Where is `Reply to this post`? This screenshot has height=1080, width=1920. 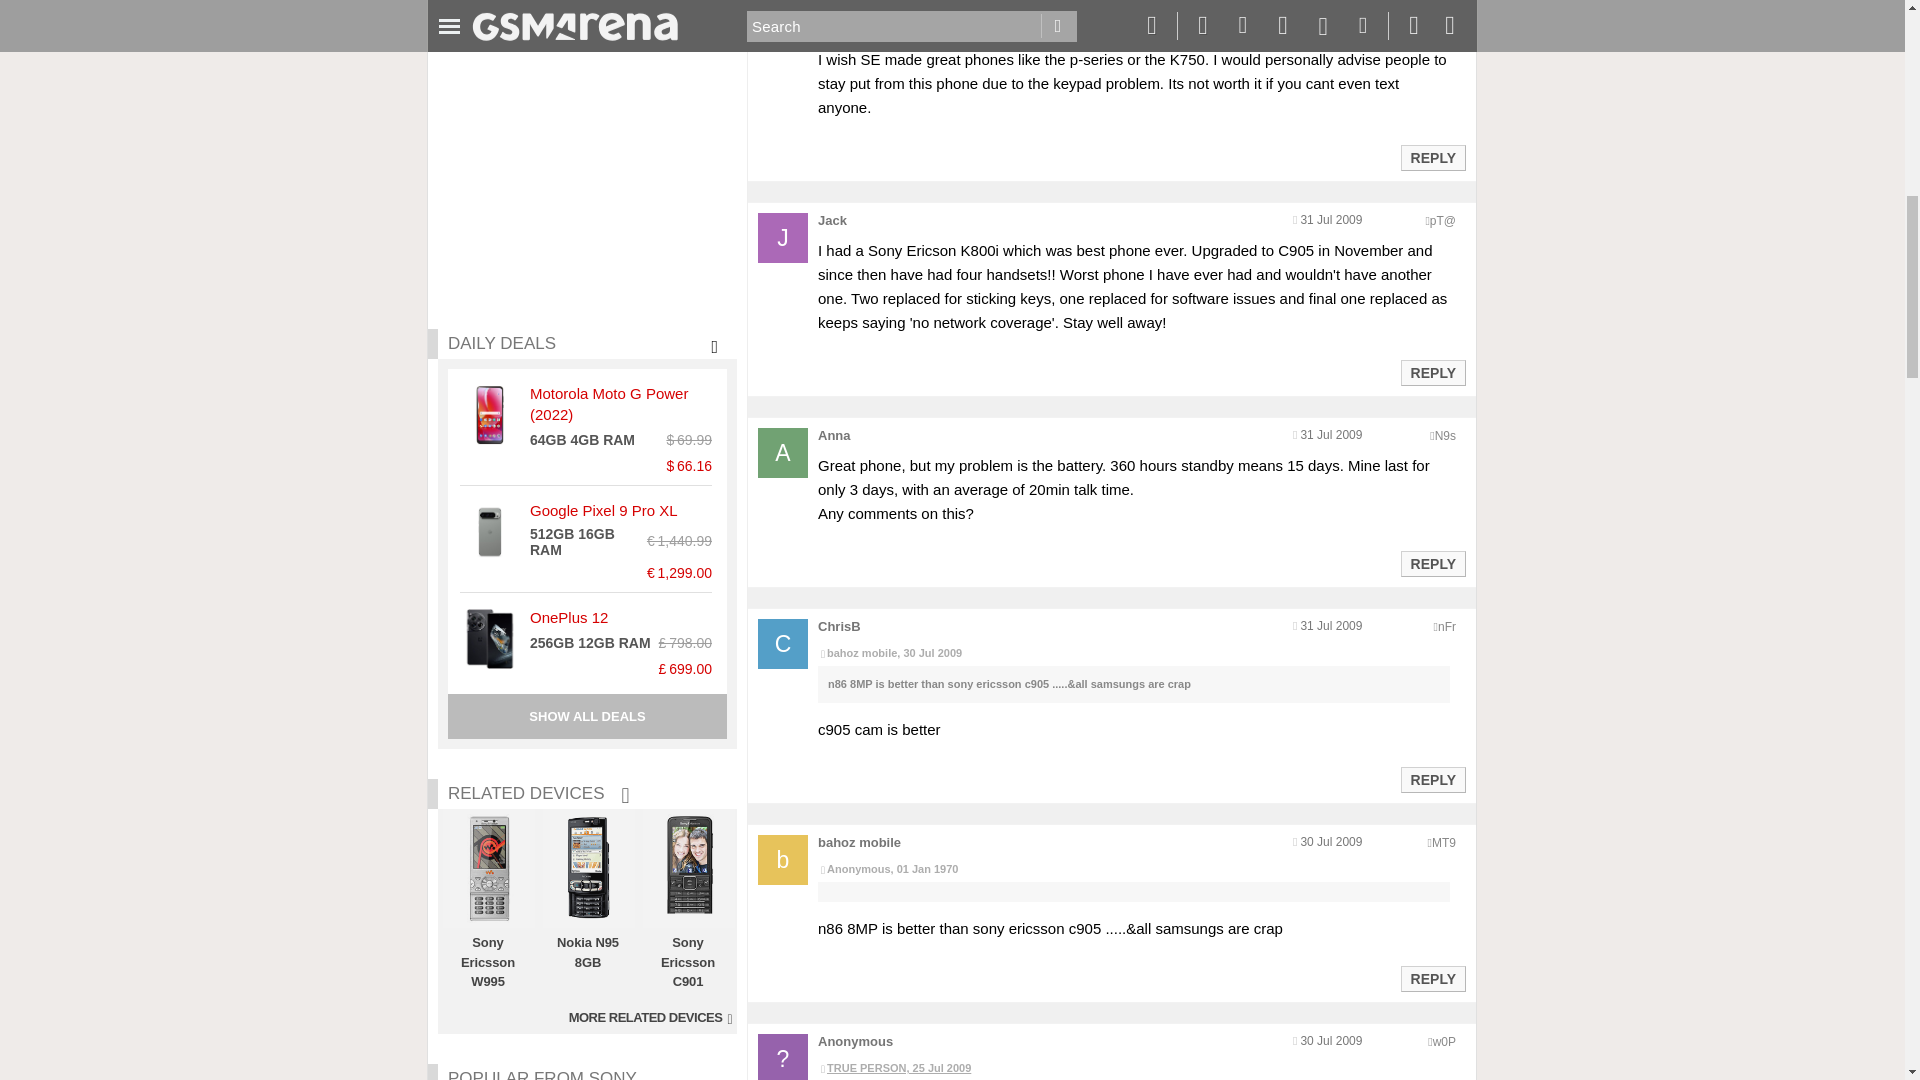
Reply to this post is located at coordinates (1432, 564).